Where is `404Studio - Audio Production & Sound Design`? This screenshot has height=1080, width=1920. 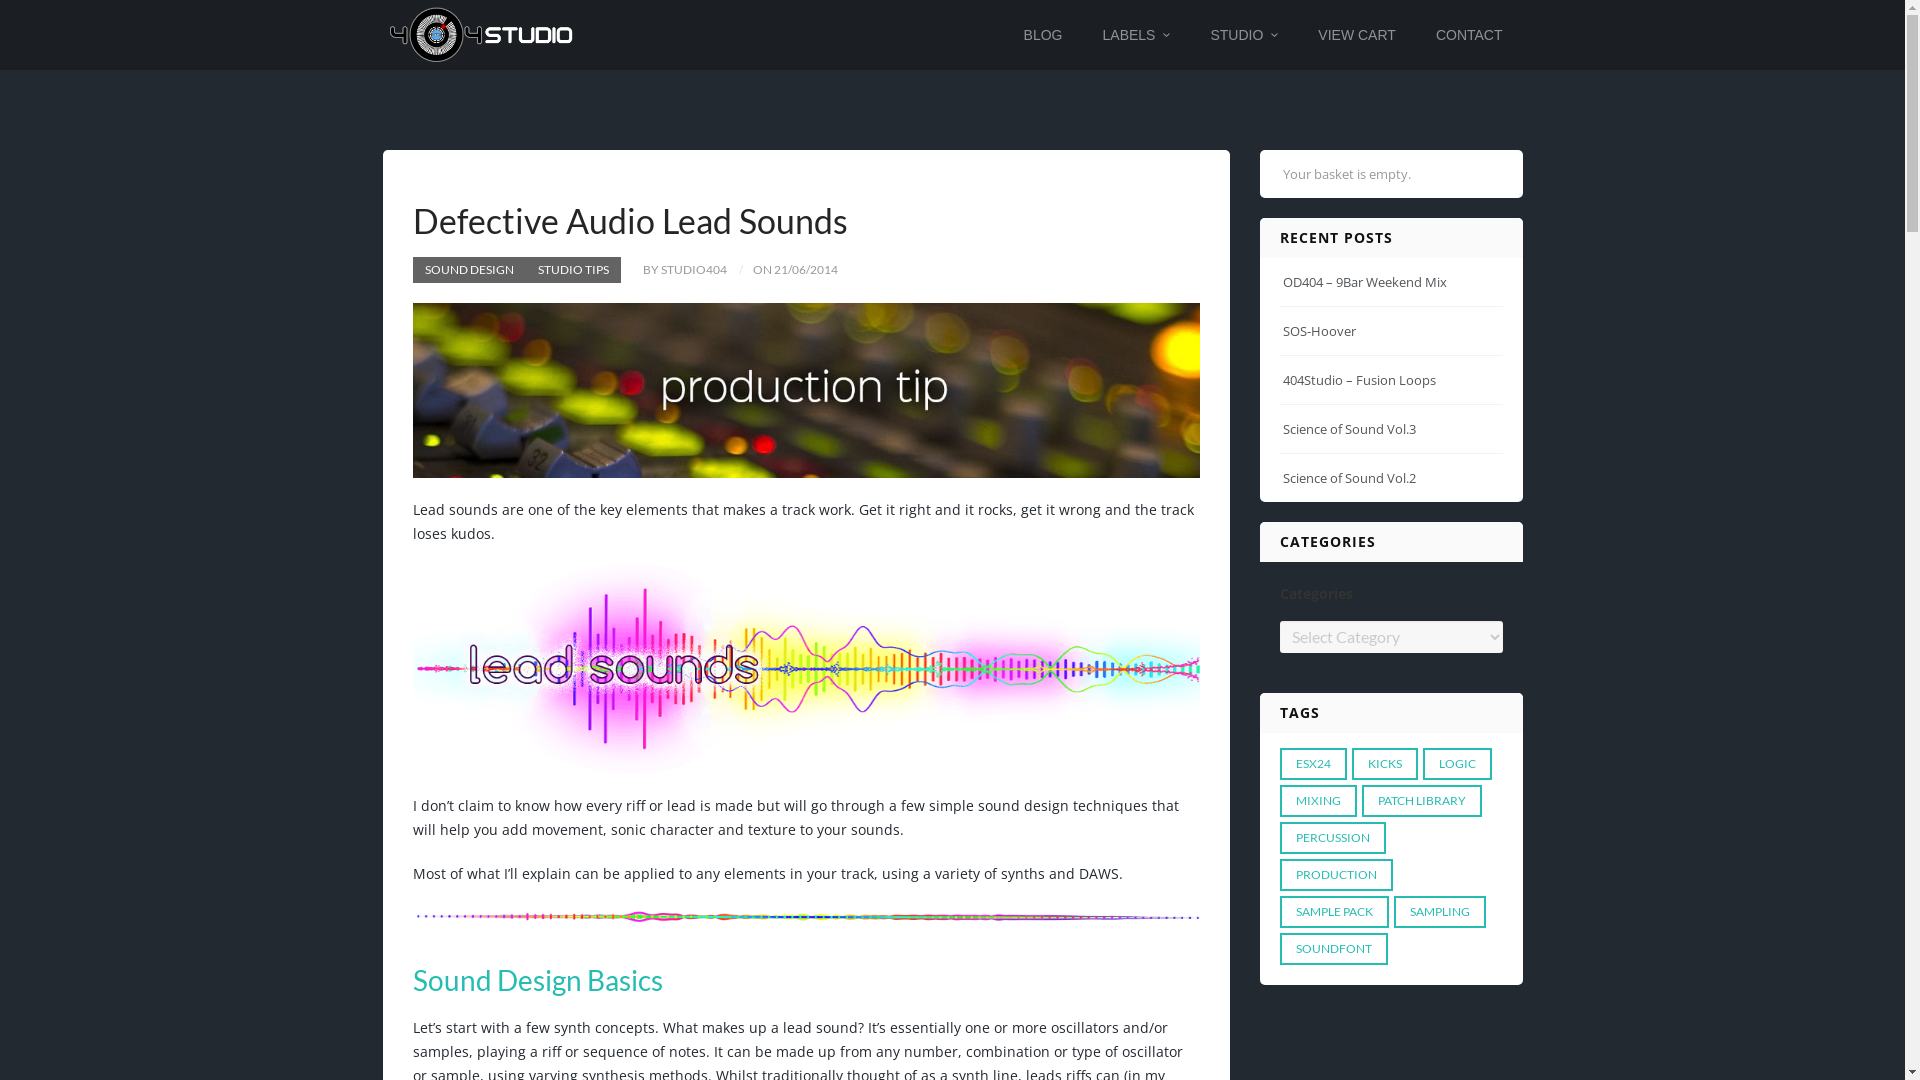
404Studio - Audio Production & Sound Design is located at coordinates (481, 35).